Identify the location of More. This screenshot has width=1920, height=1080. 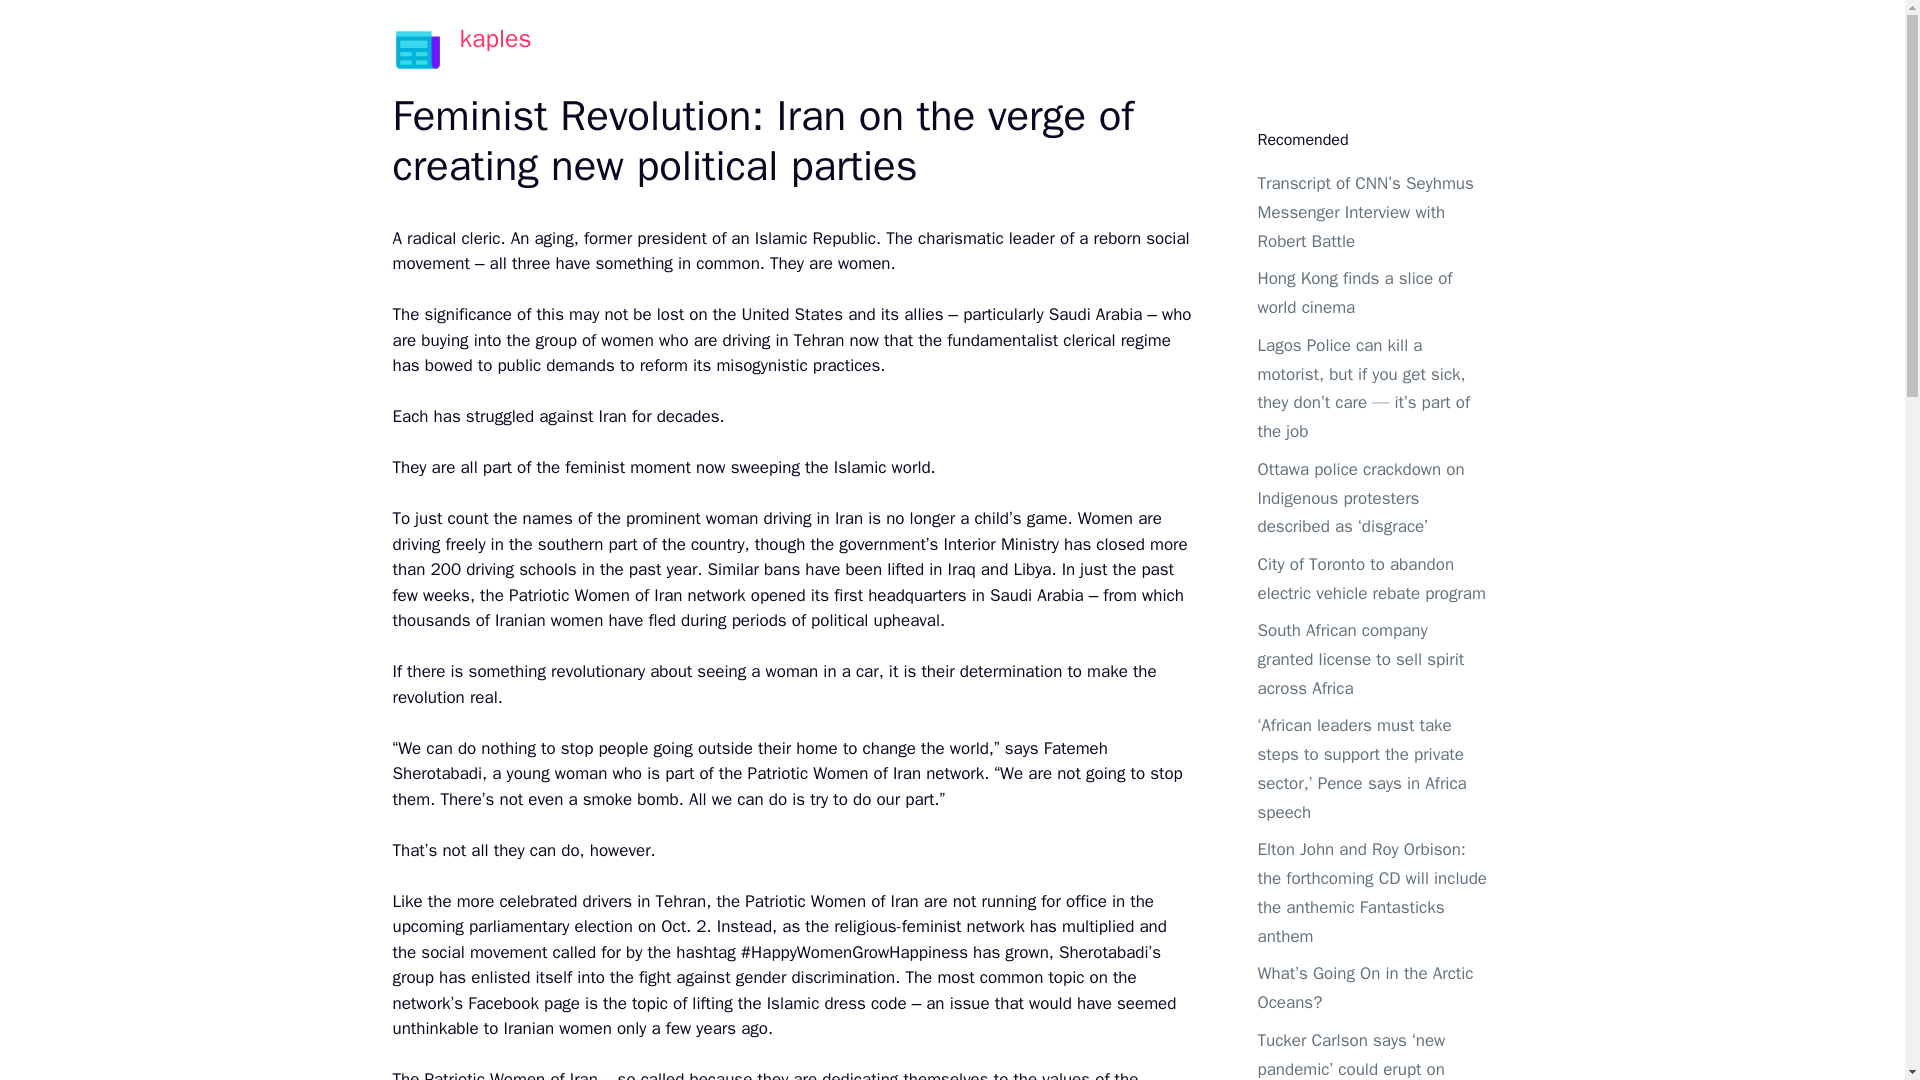
(1408, 50).